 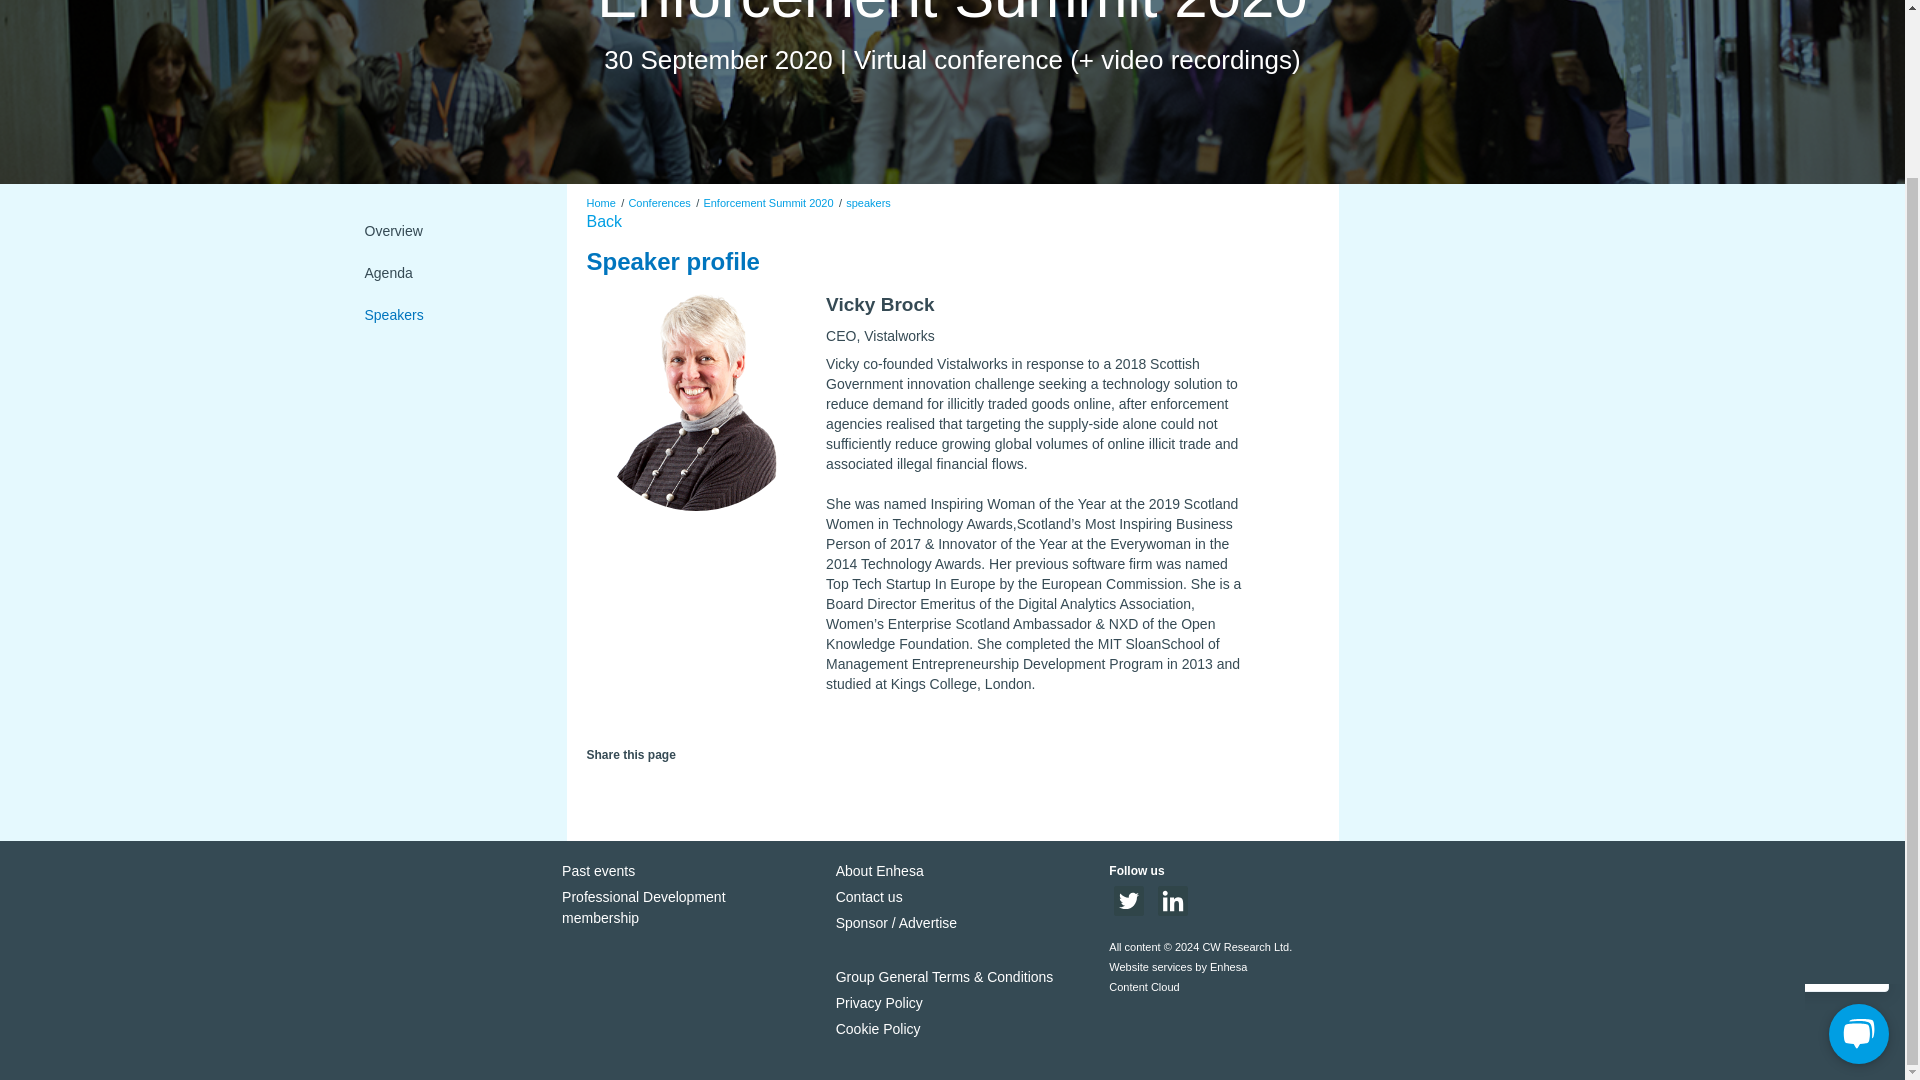 What do you see at coordinates (1128, 910) in the screenshot?
I see `Follow us on Twitter` at bounding box center [1128, 910].